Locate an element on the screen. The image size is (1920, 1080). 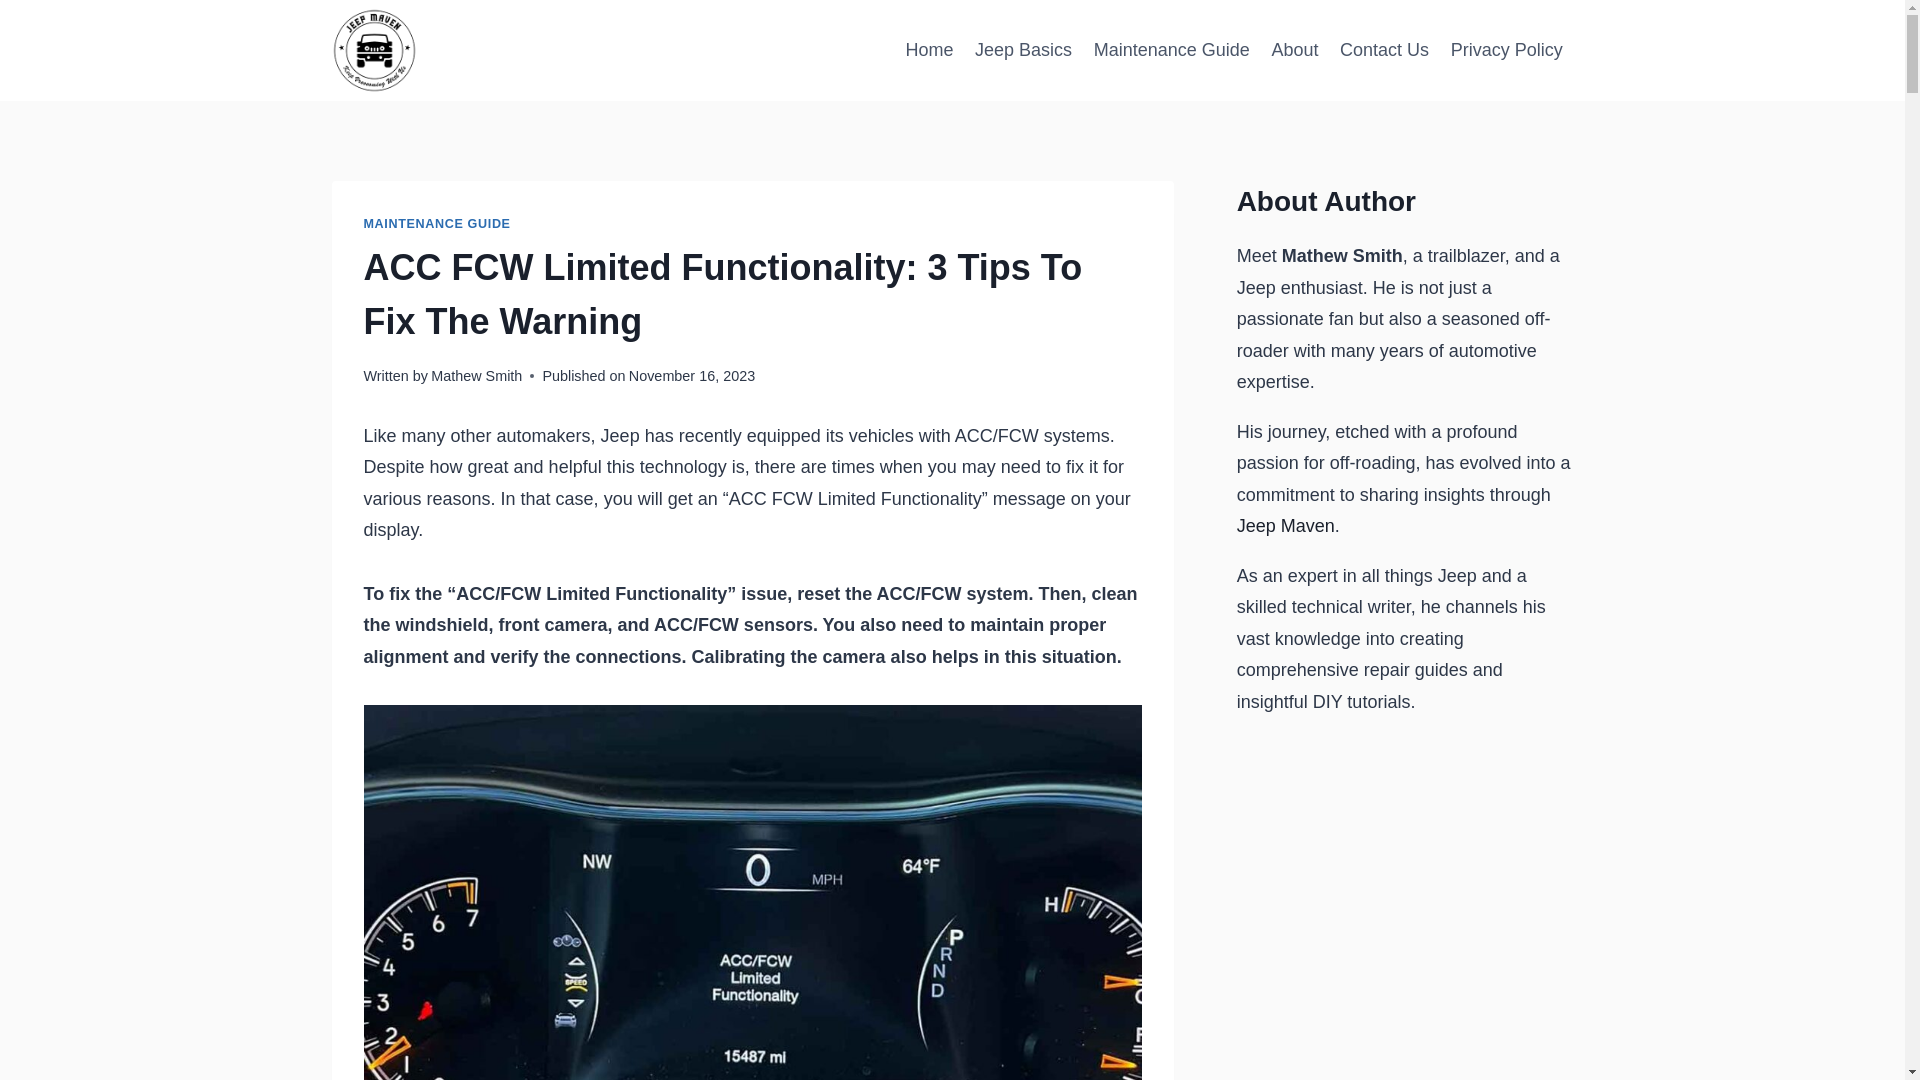
About is located at coordinates (1296, 50).